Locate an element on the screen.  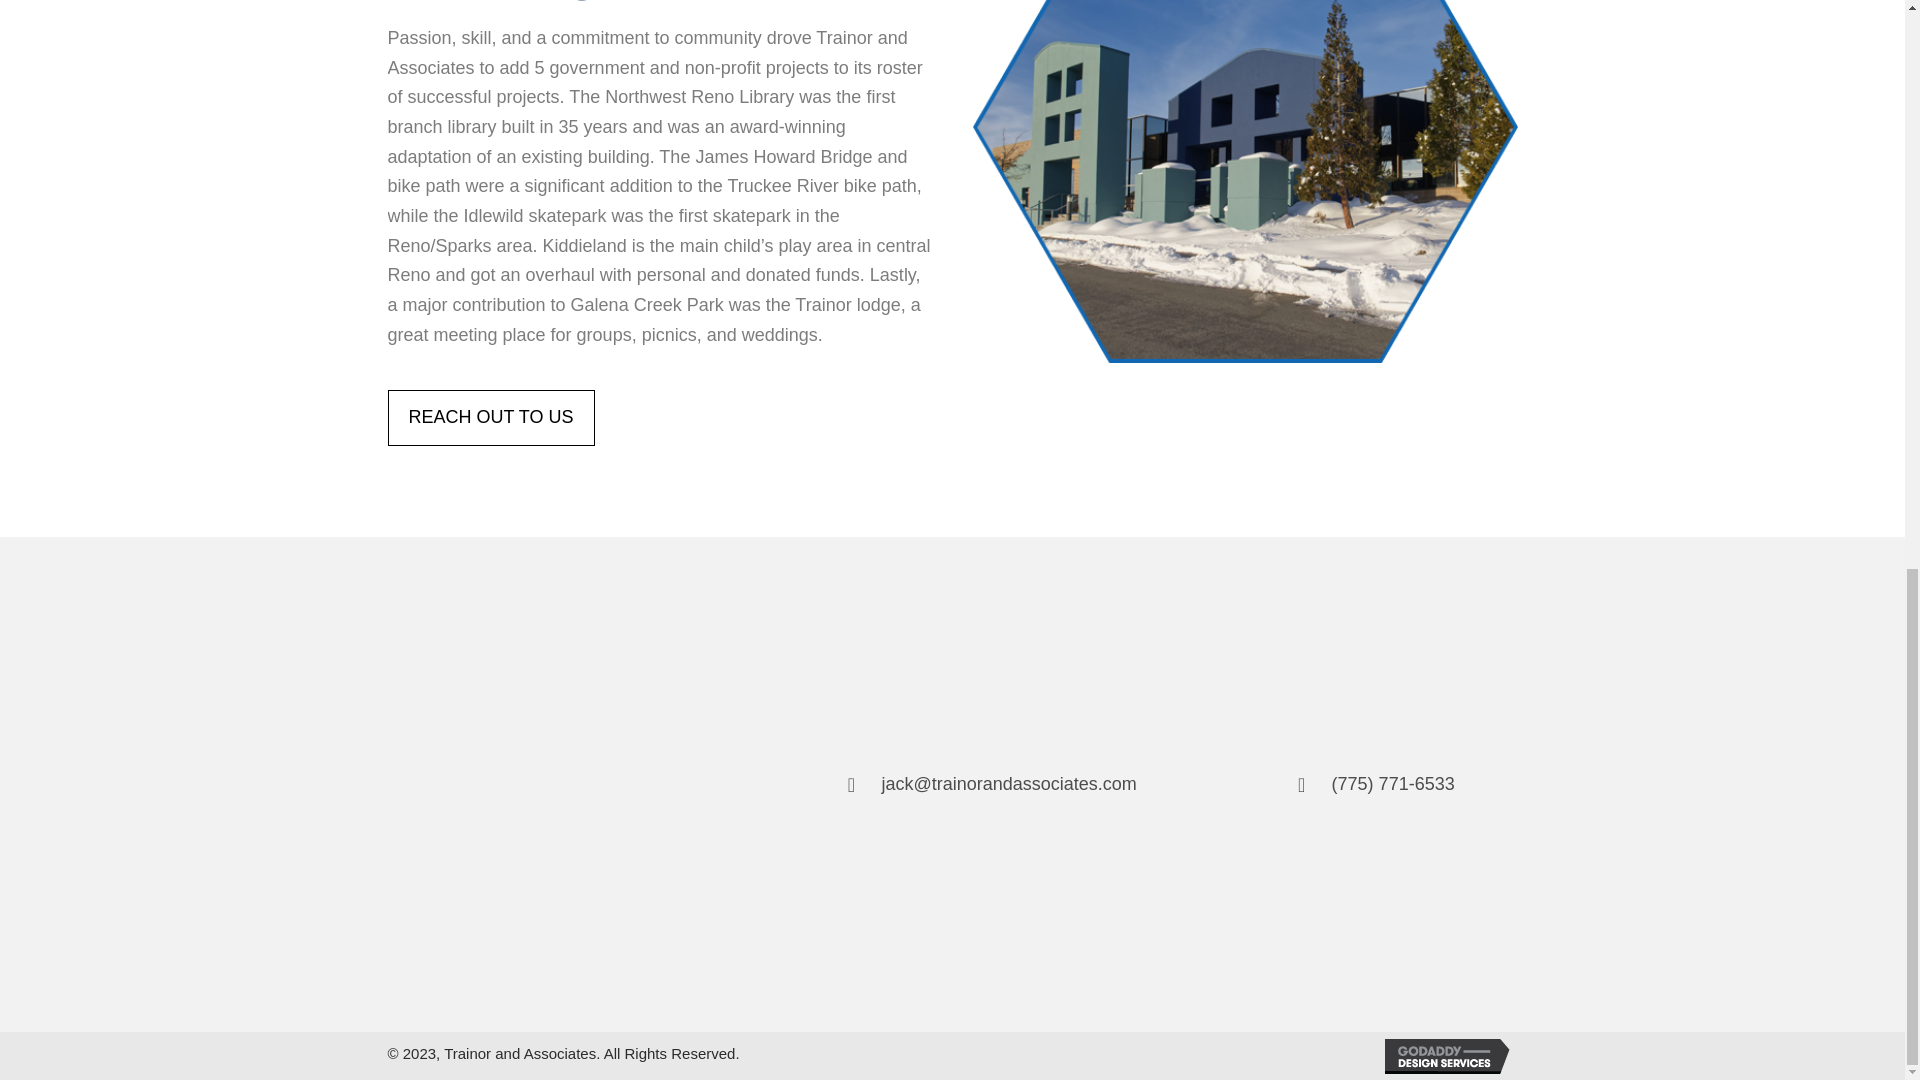
logo is located at coordinates (545, 787).